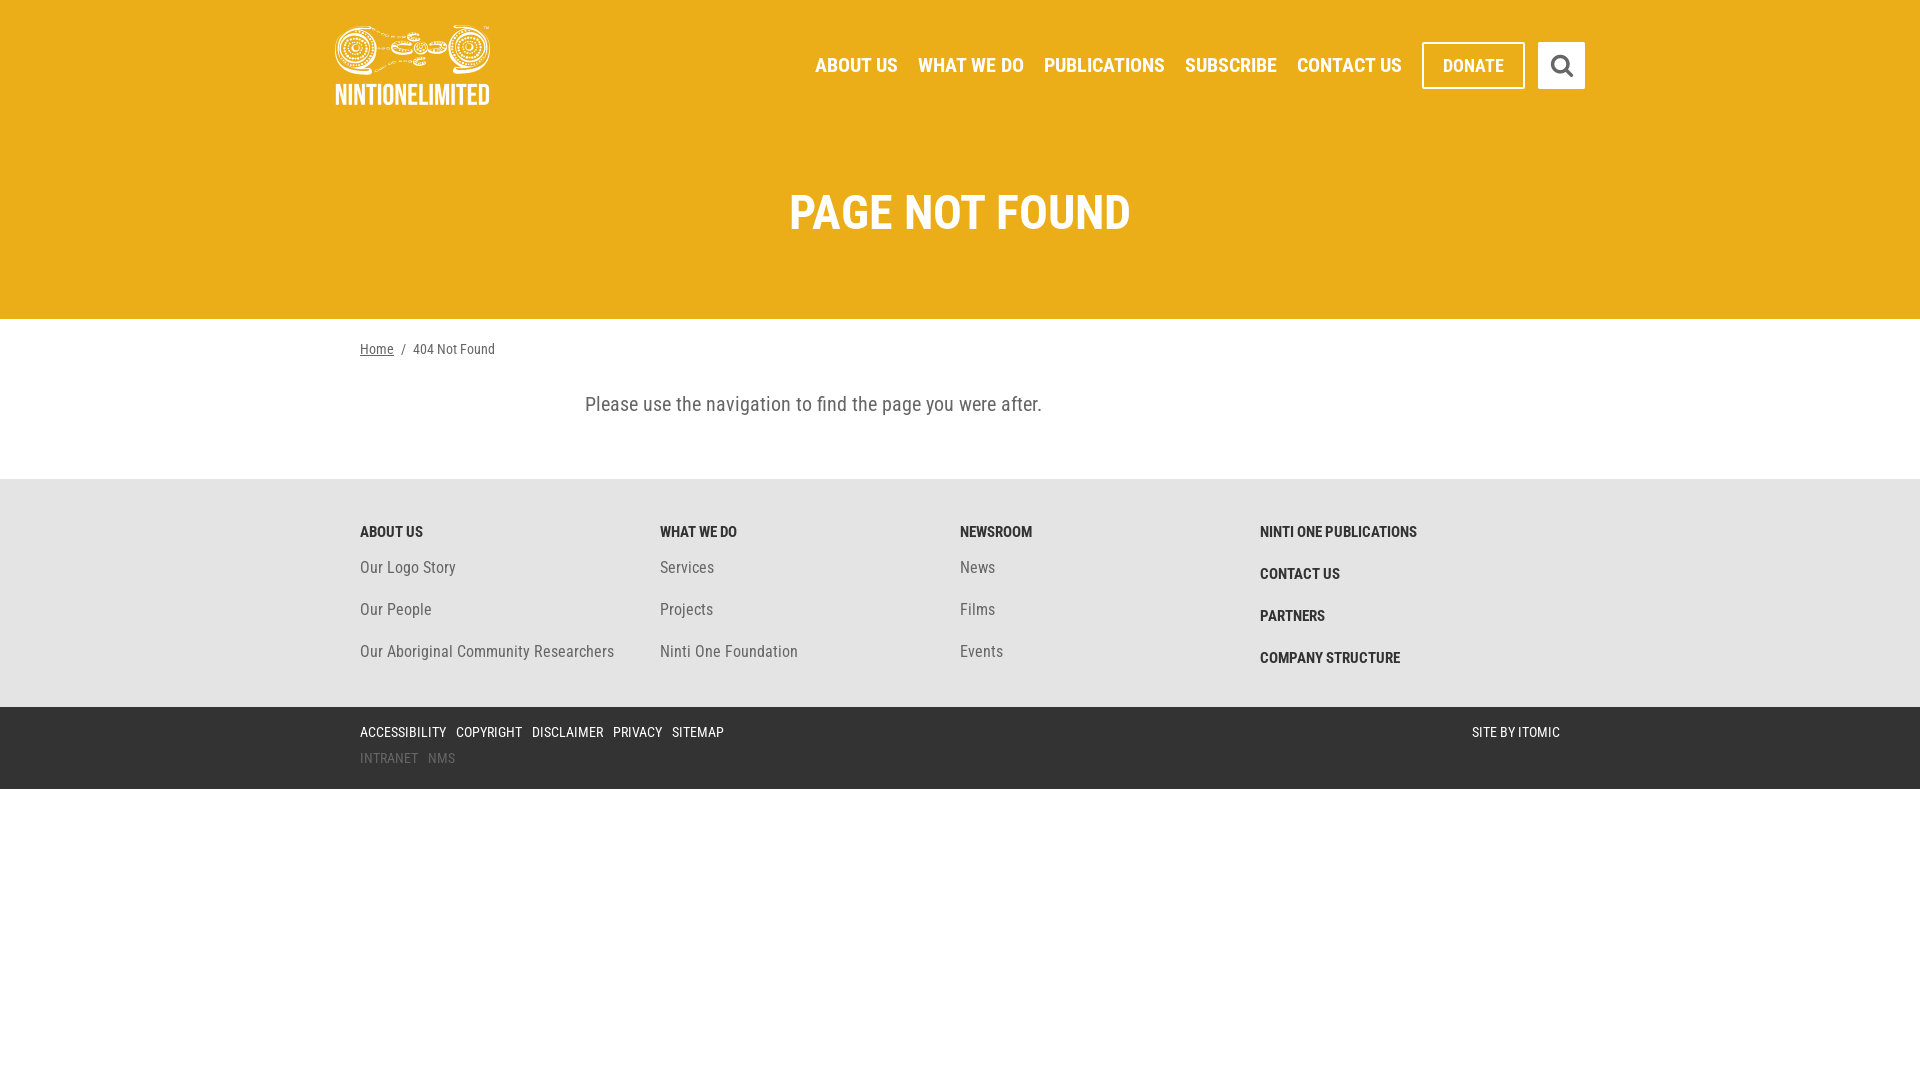 This screenshot has height=1080, width=1920. What do you see at coordinates (729, 652) in the screenshot?
I see `Ninti One Foundation` at bounding box center [729, 652].